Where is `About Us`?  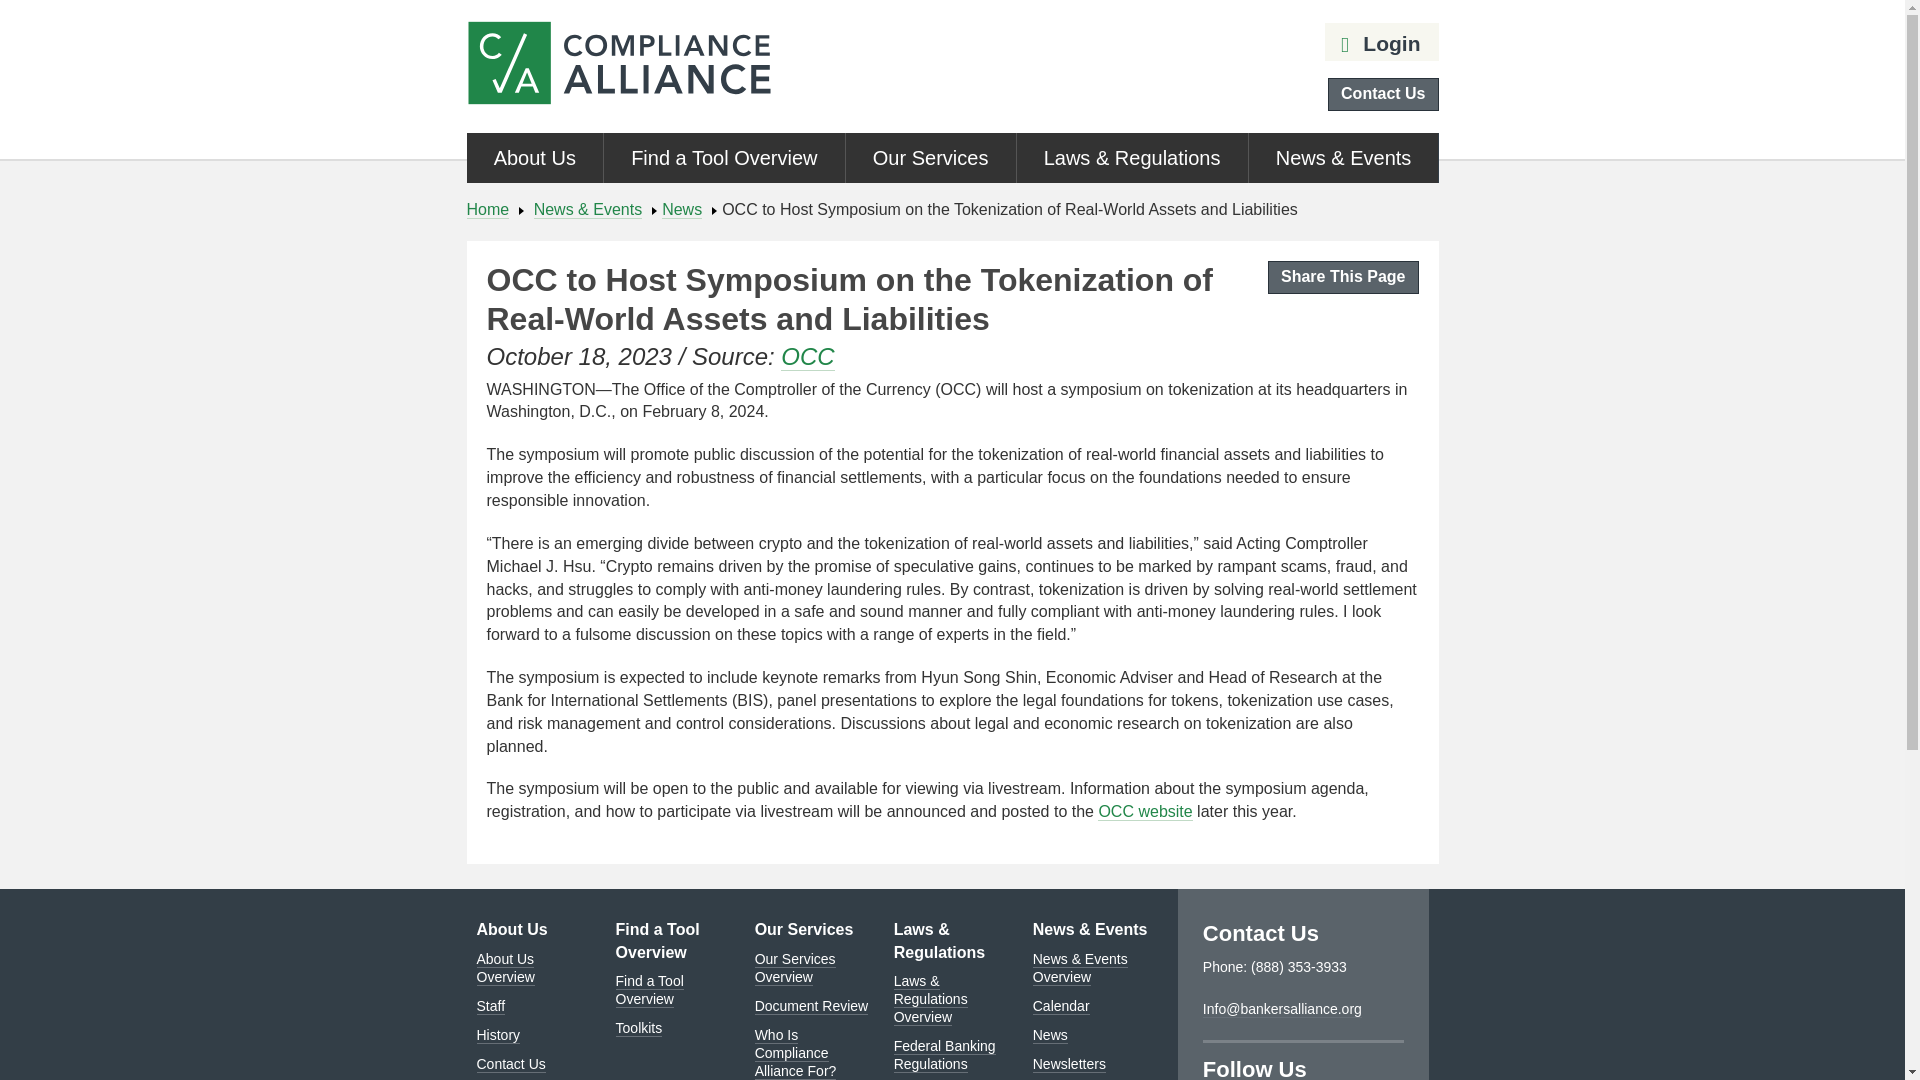
About Us is located at coordinates (534, 157).